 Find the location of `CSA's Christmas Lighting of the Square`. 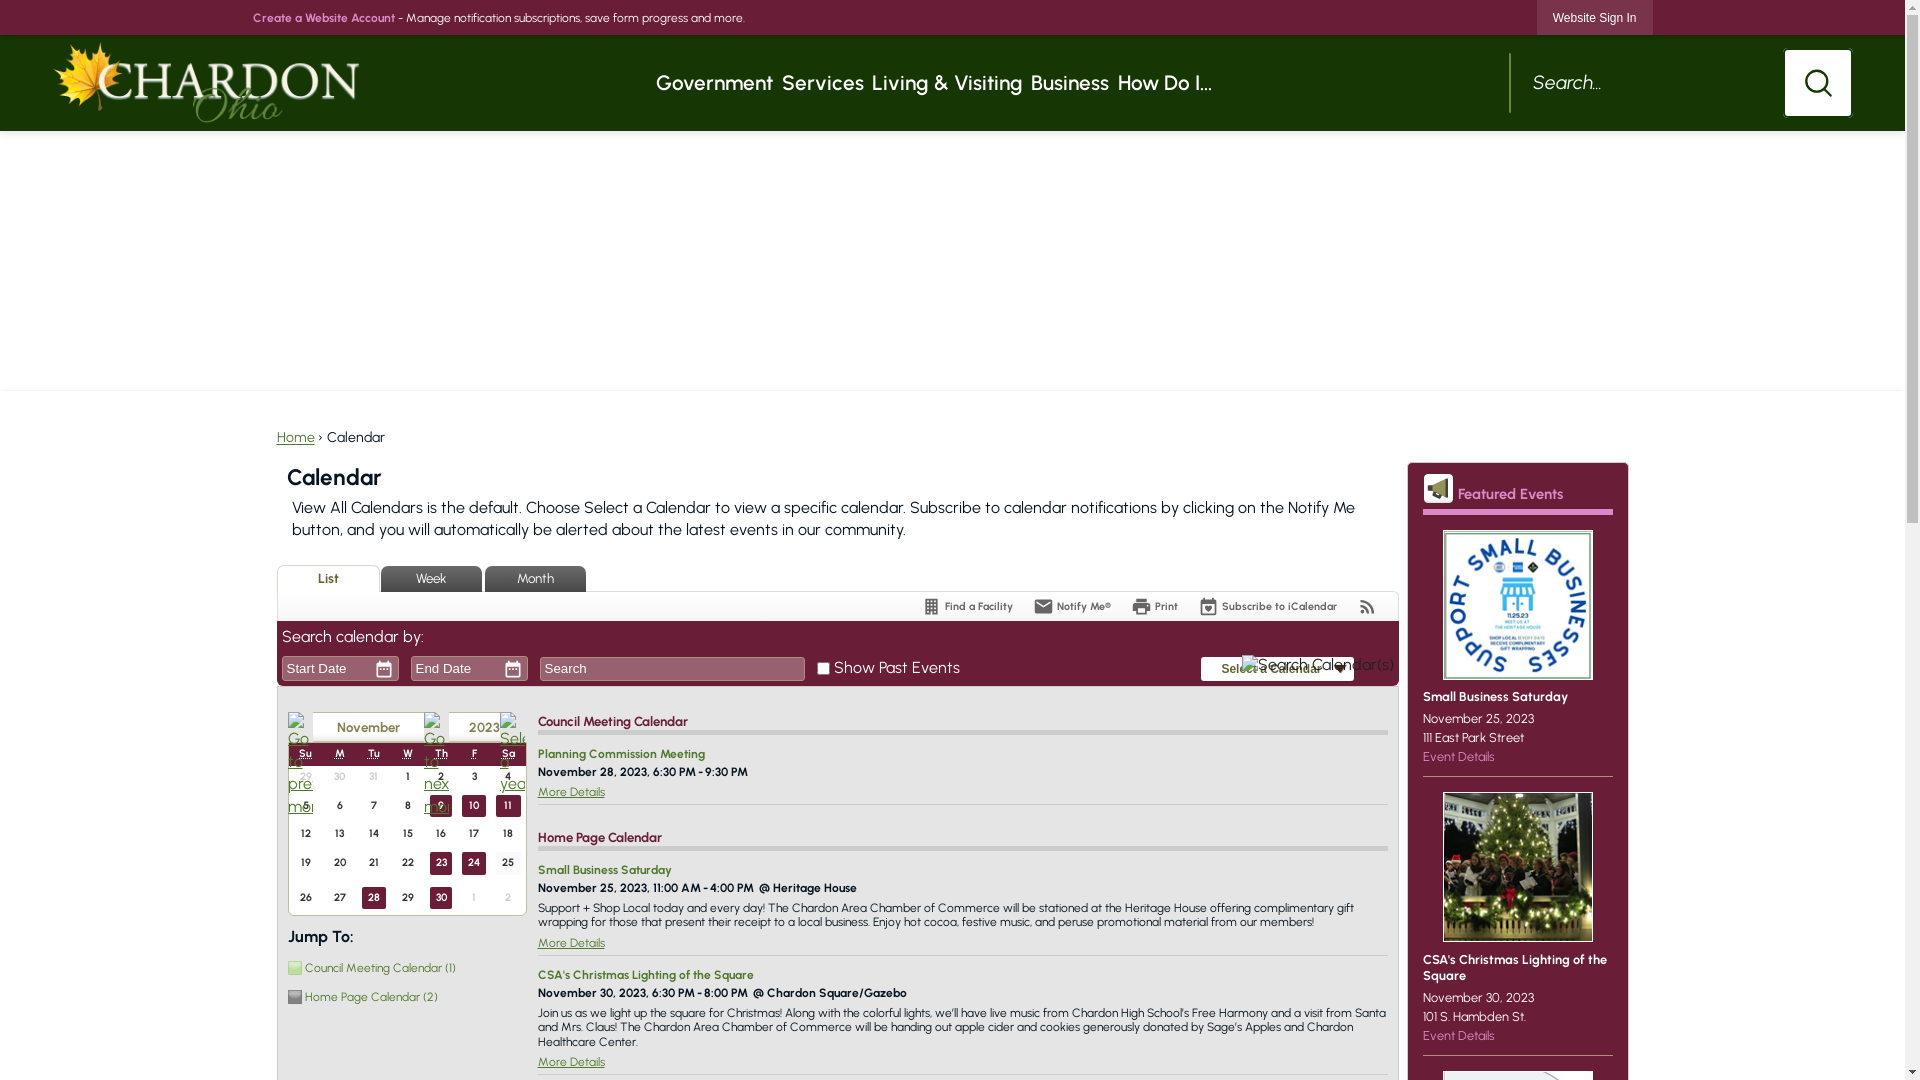

CSA's Christmas Lighting of the Square is located at coordinates (646, 975).